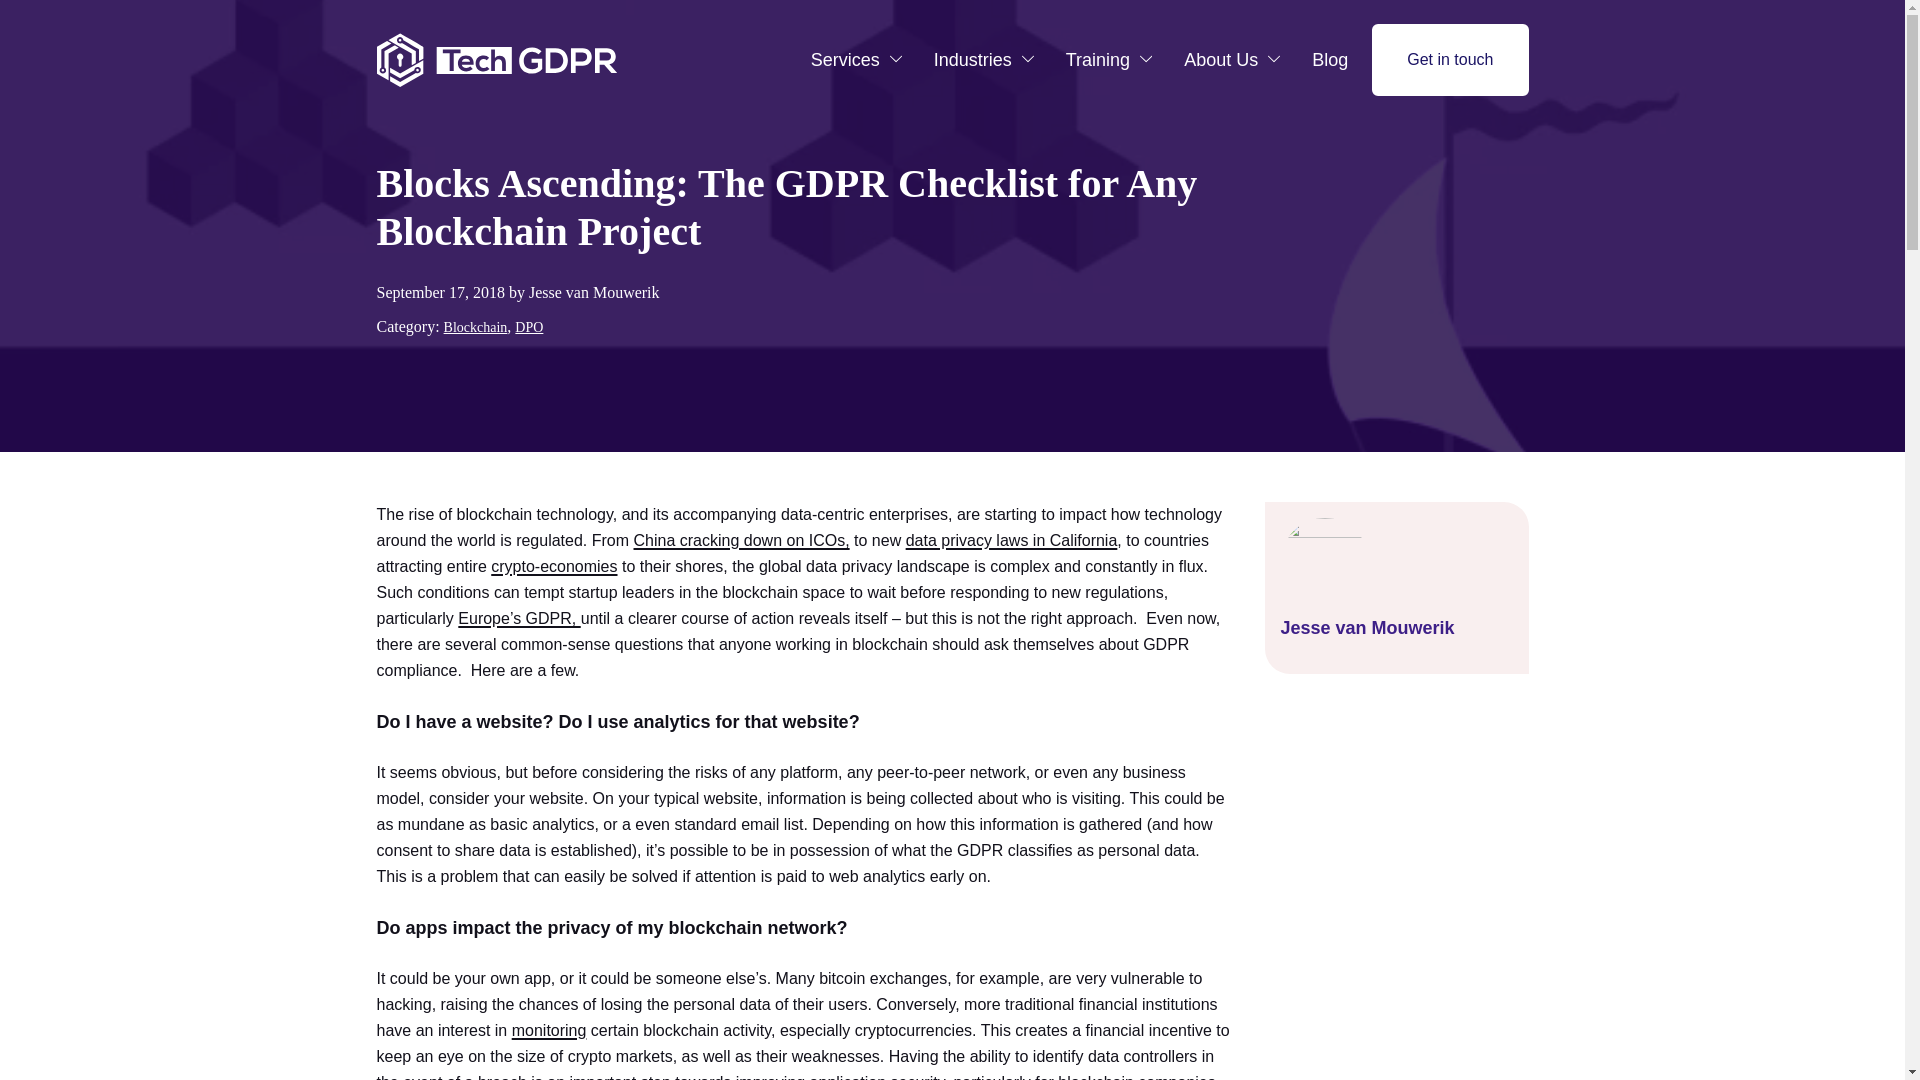 This screenshot has height=1080, width=1920. I want to click on Industries, so click(984, 60).